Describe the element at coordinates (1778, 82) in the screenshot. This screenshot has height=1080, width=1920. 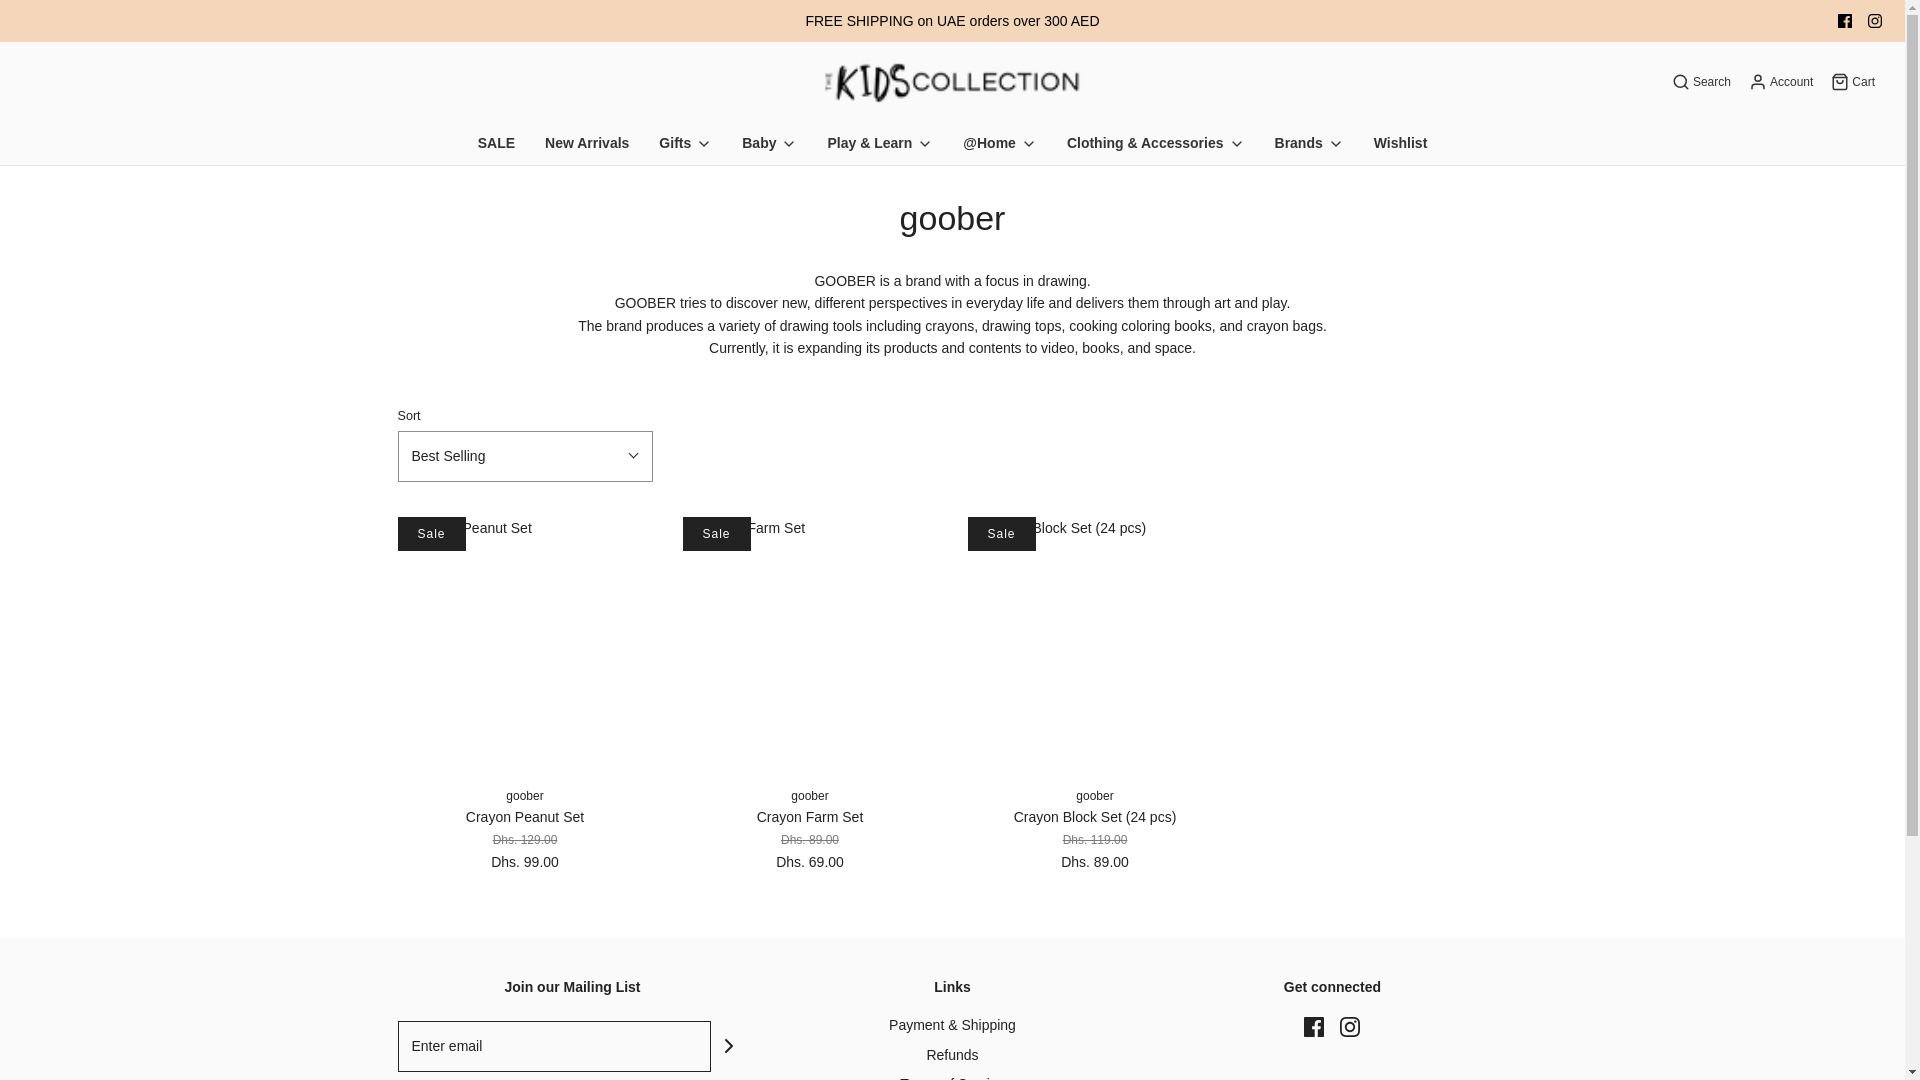
I see `Log in` at that location.